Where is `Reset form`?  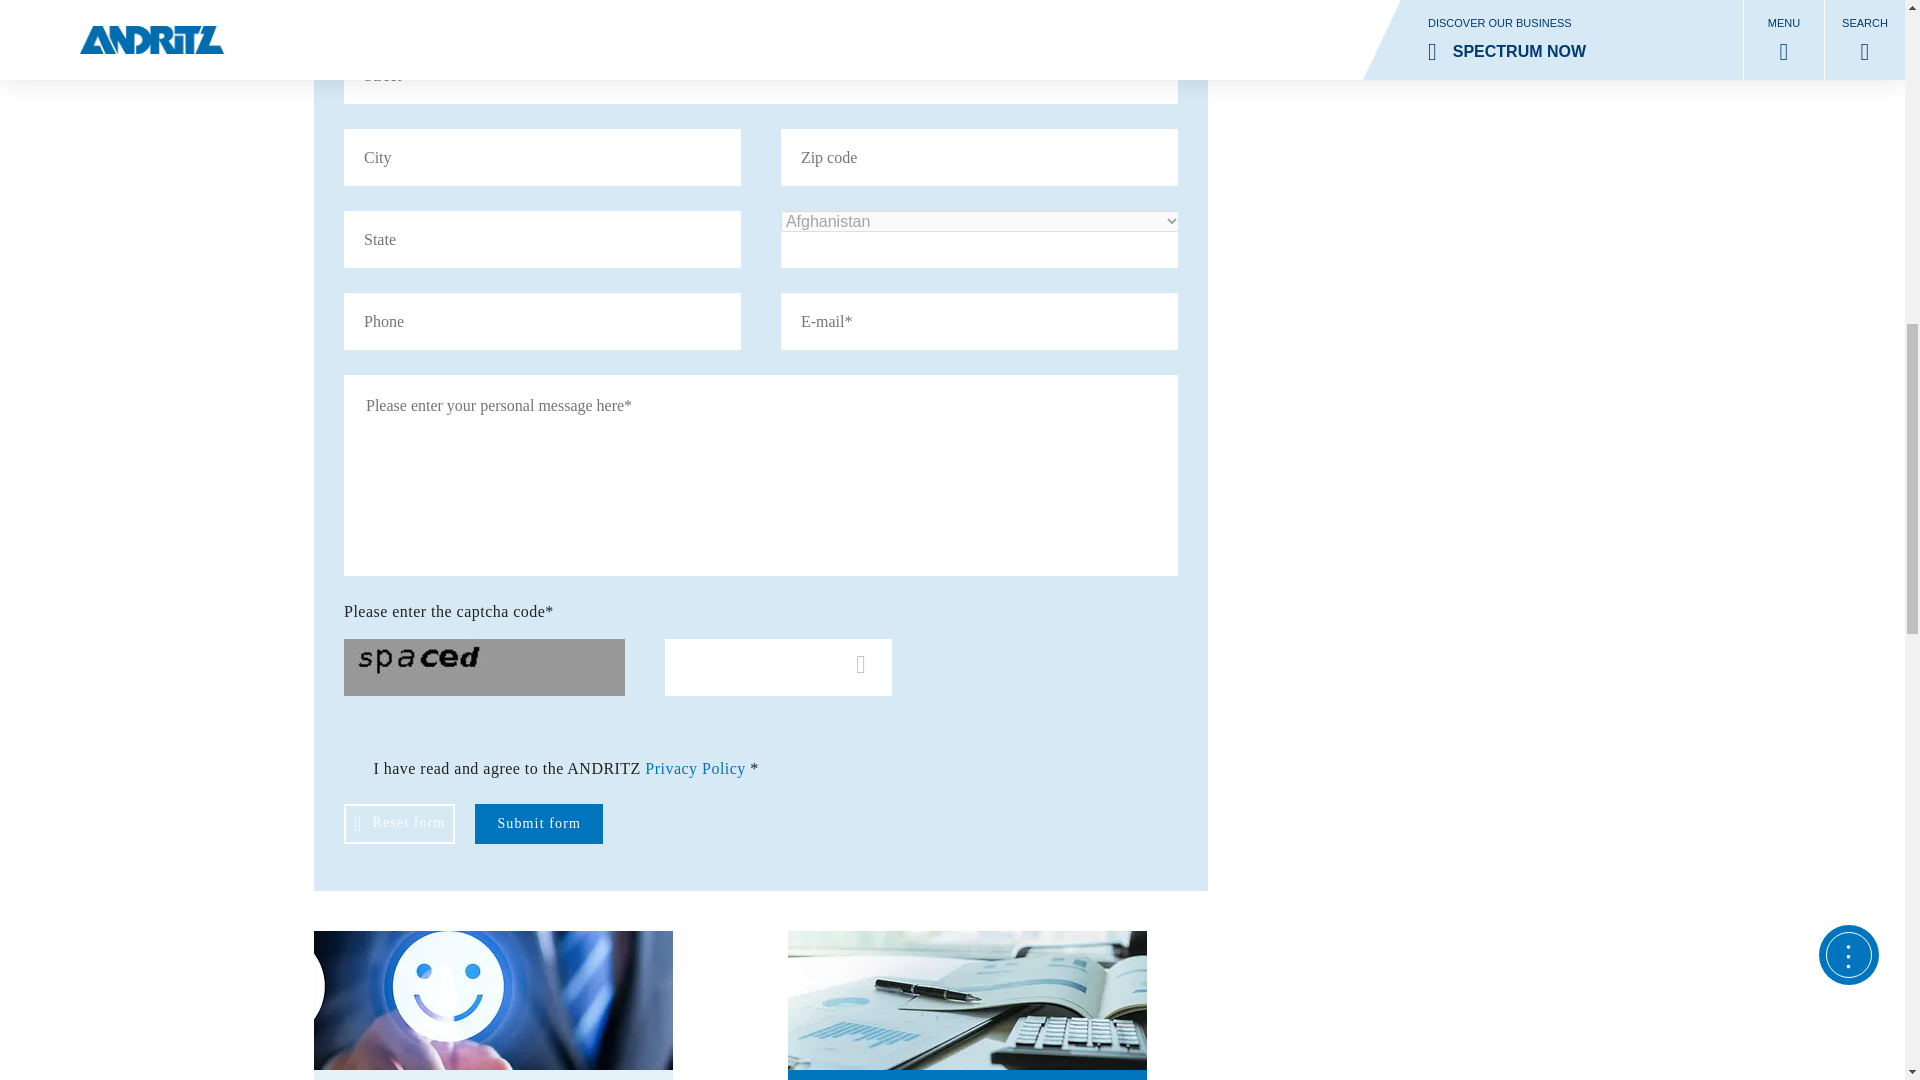
Reset form is located at coordinates (399, 823).